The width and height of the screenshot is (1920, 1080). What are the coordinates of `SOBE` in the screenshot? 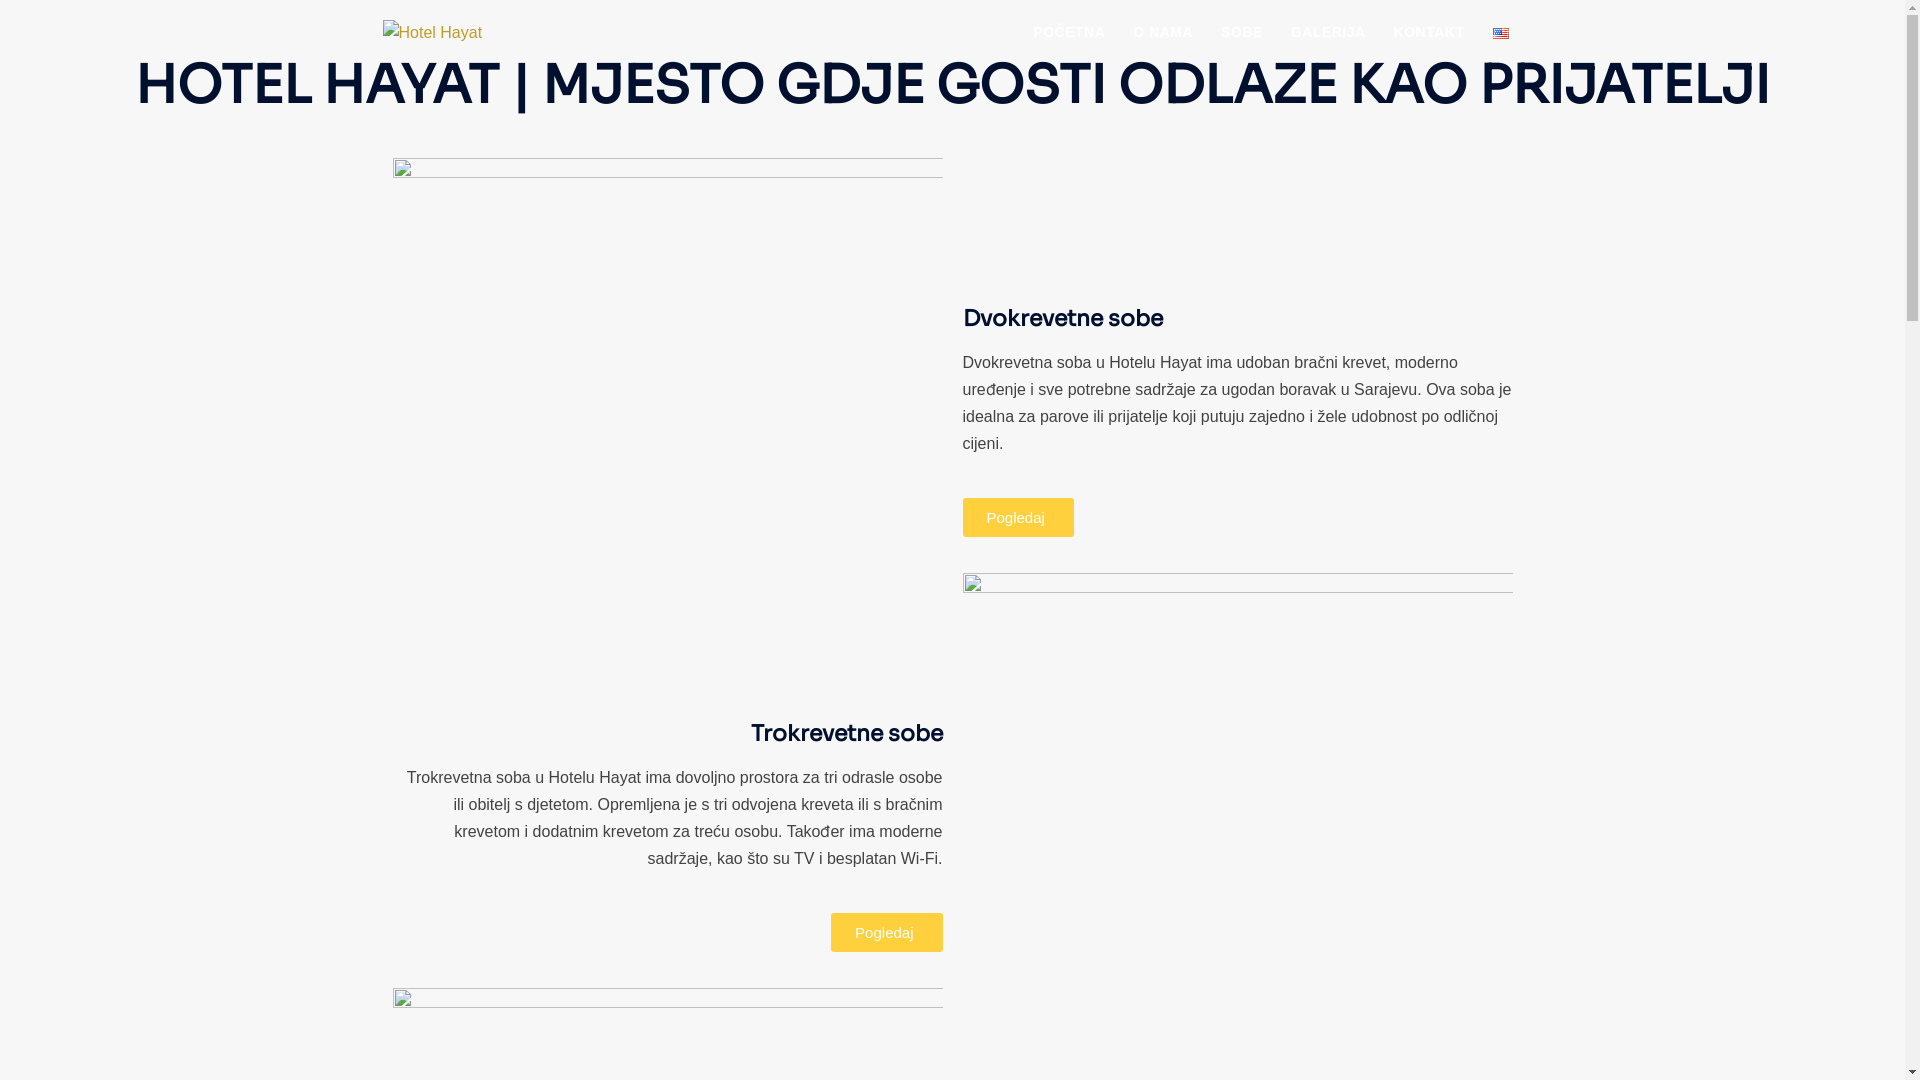 It's located at (1242, 34).